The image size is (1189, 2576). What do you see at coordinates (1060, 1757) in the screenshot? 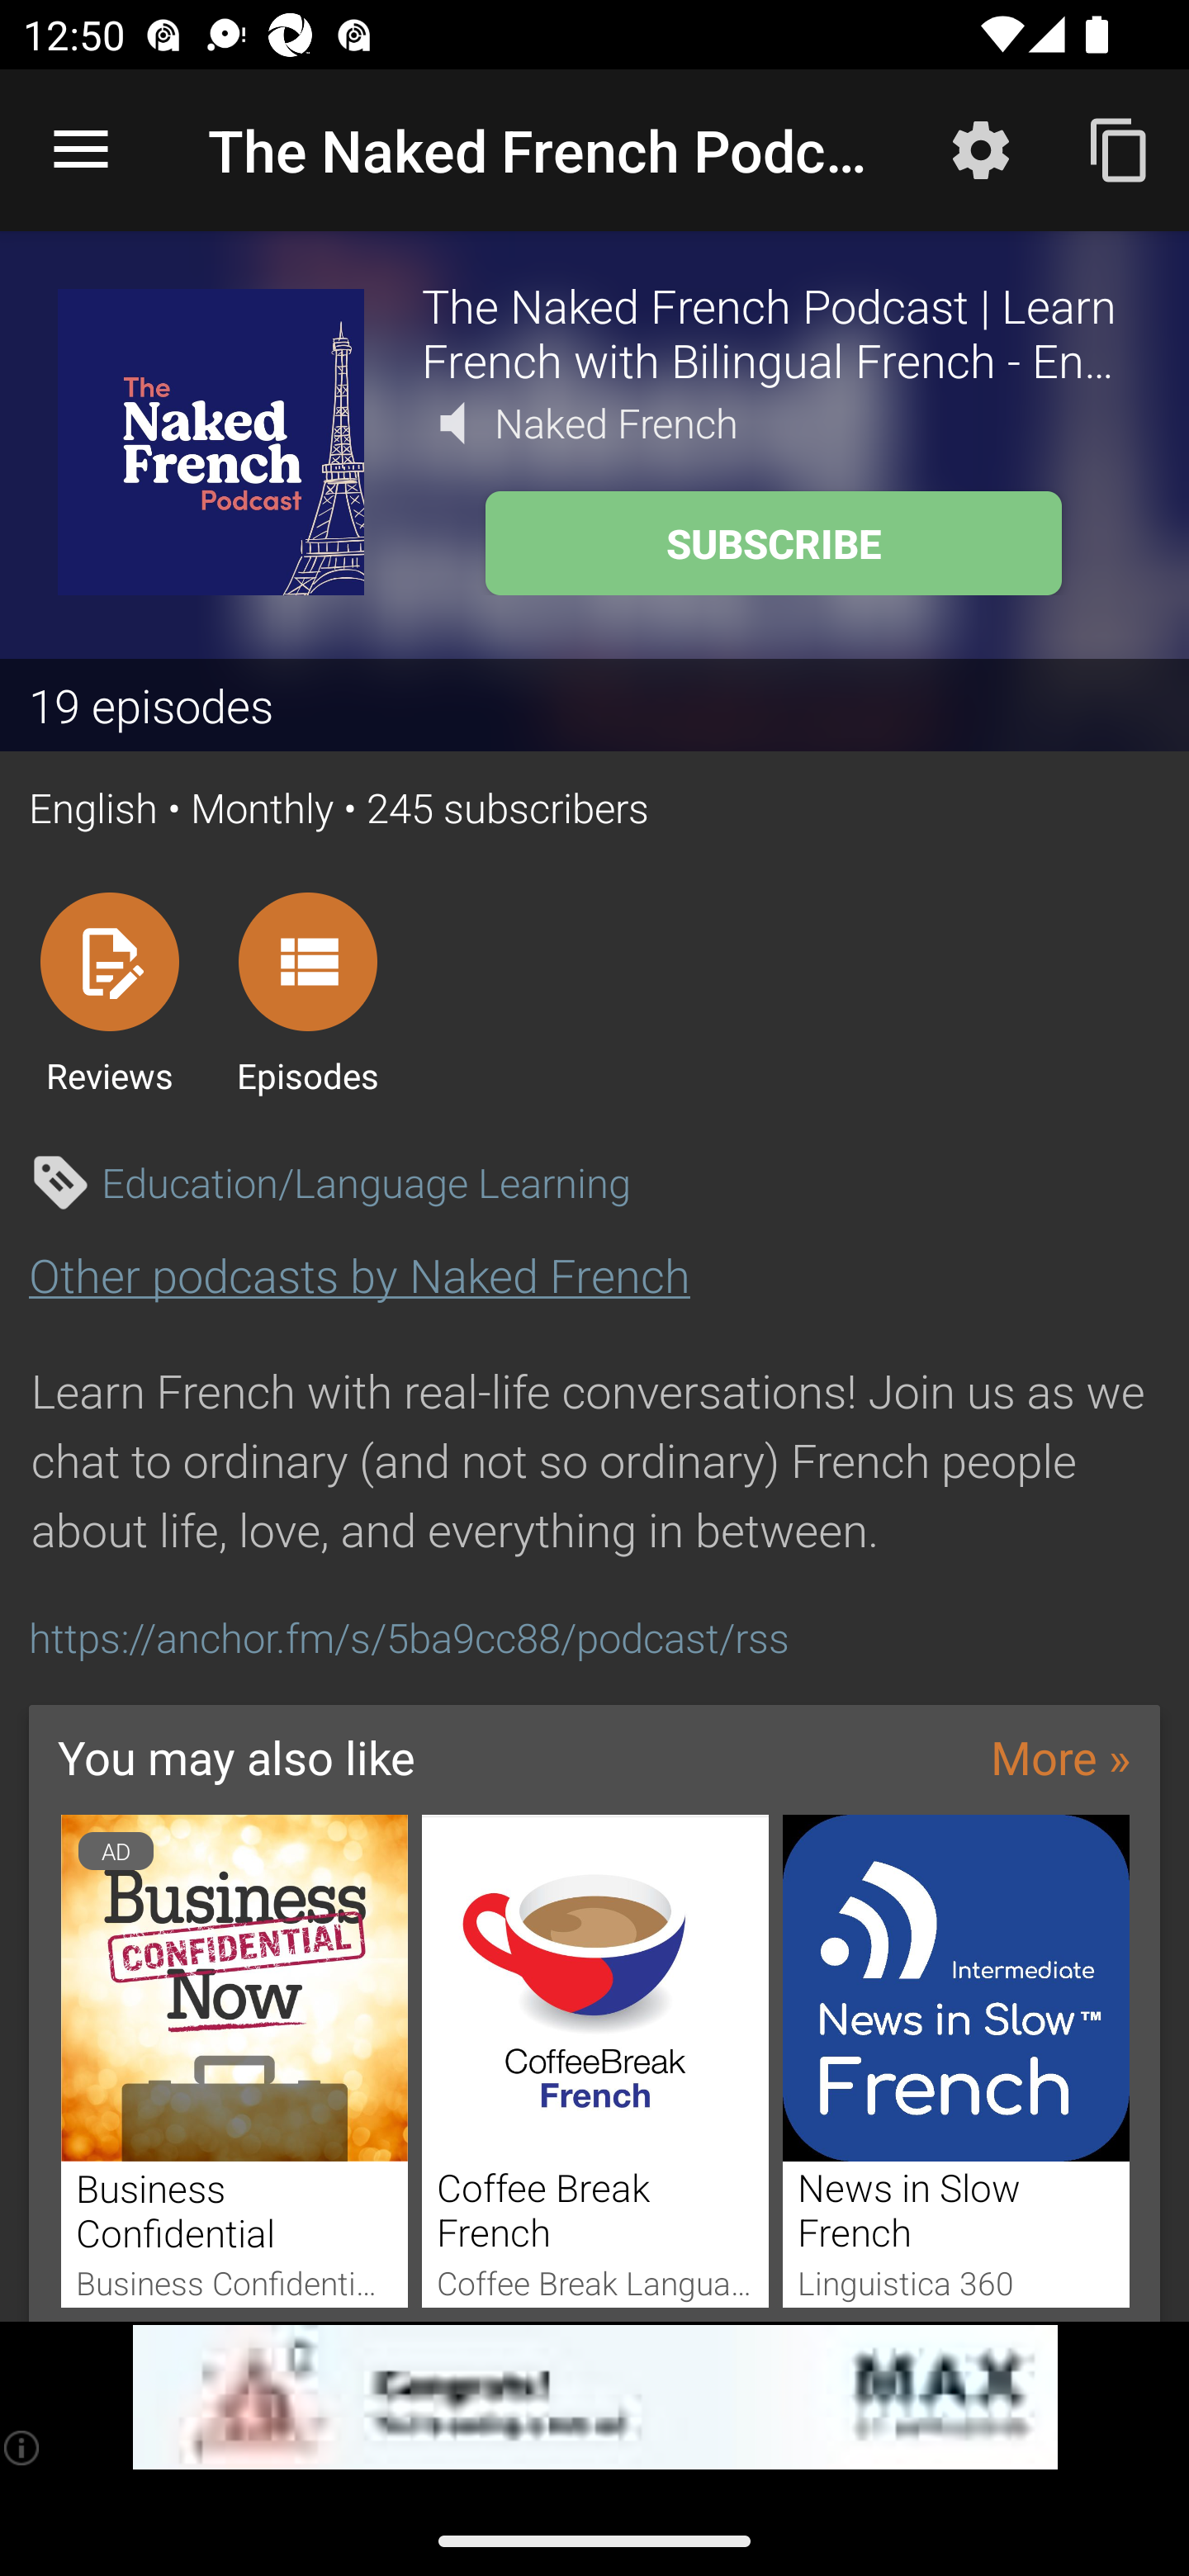
I see `More »` at bounding box center [1060, 1757].